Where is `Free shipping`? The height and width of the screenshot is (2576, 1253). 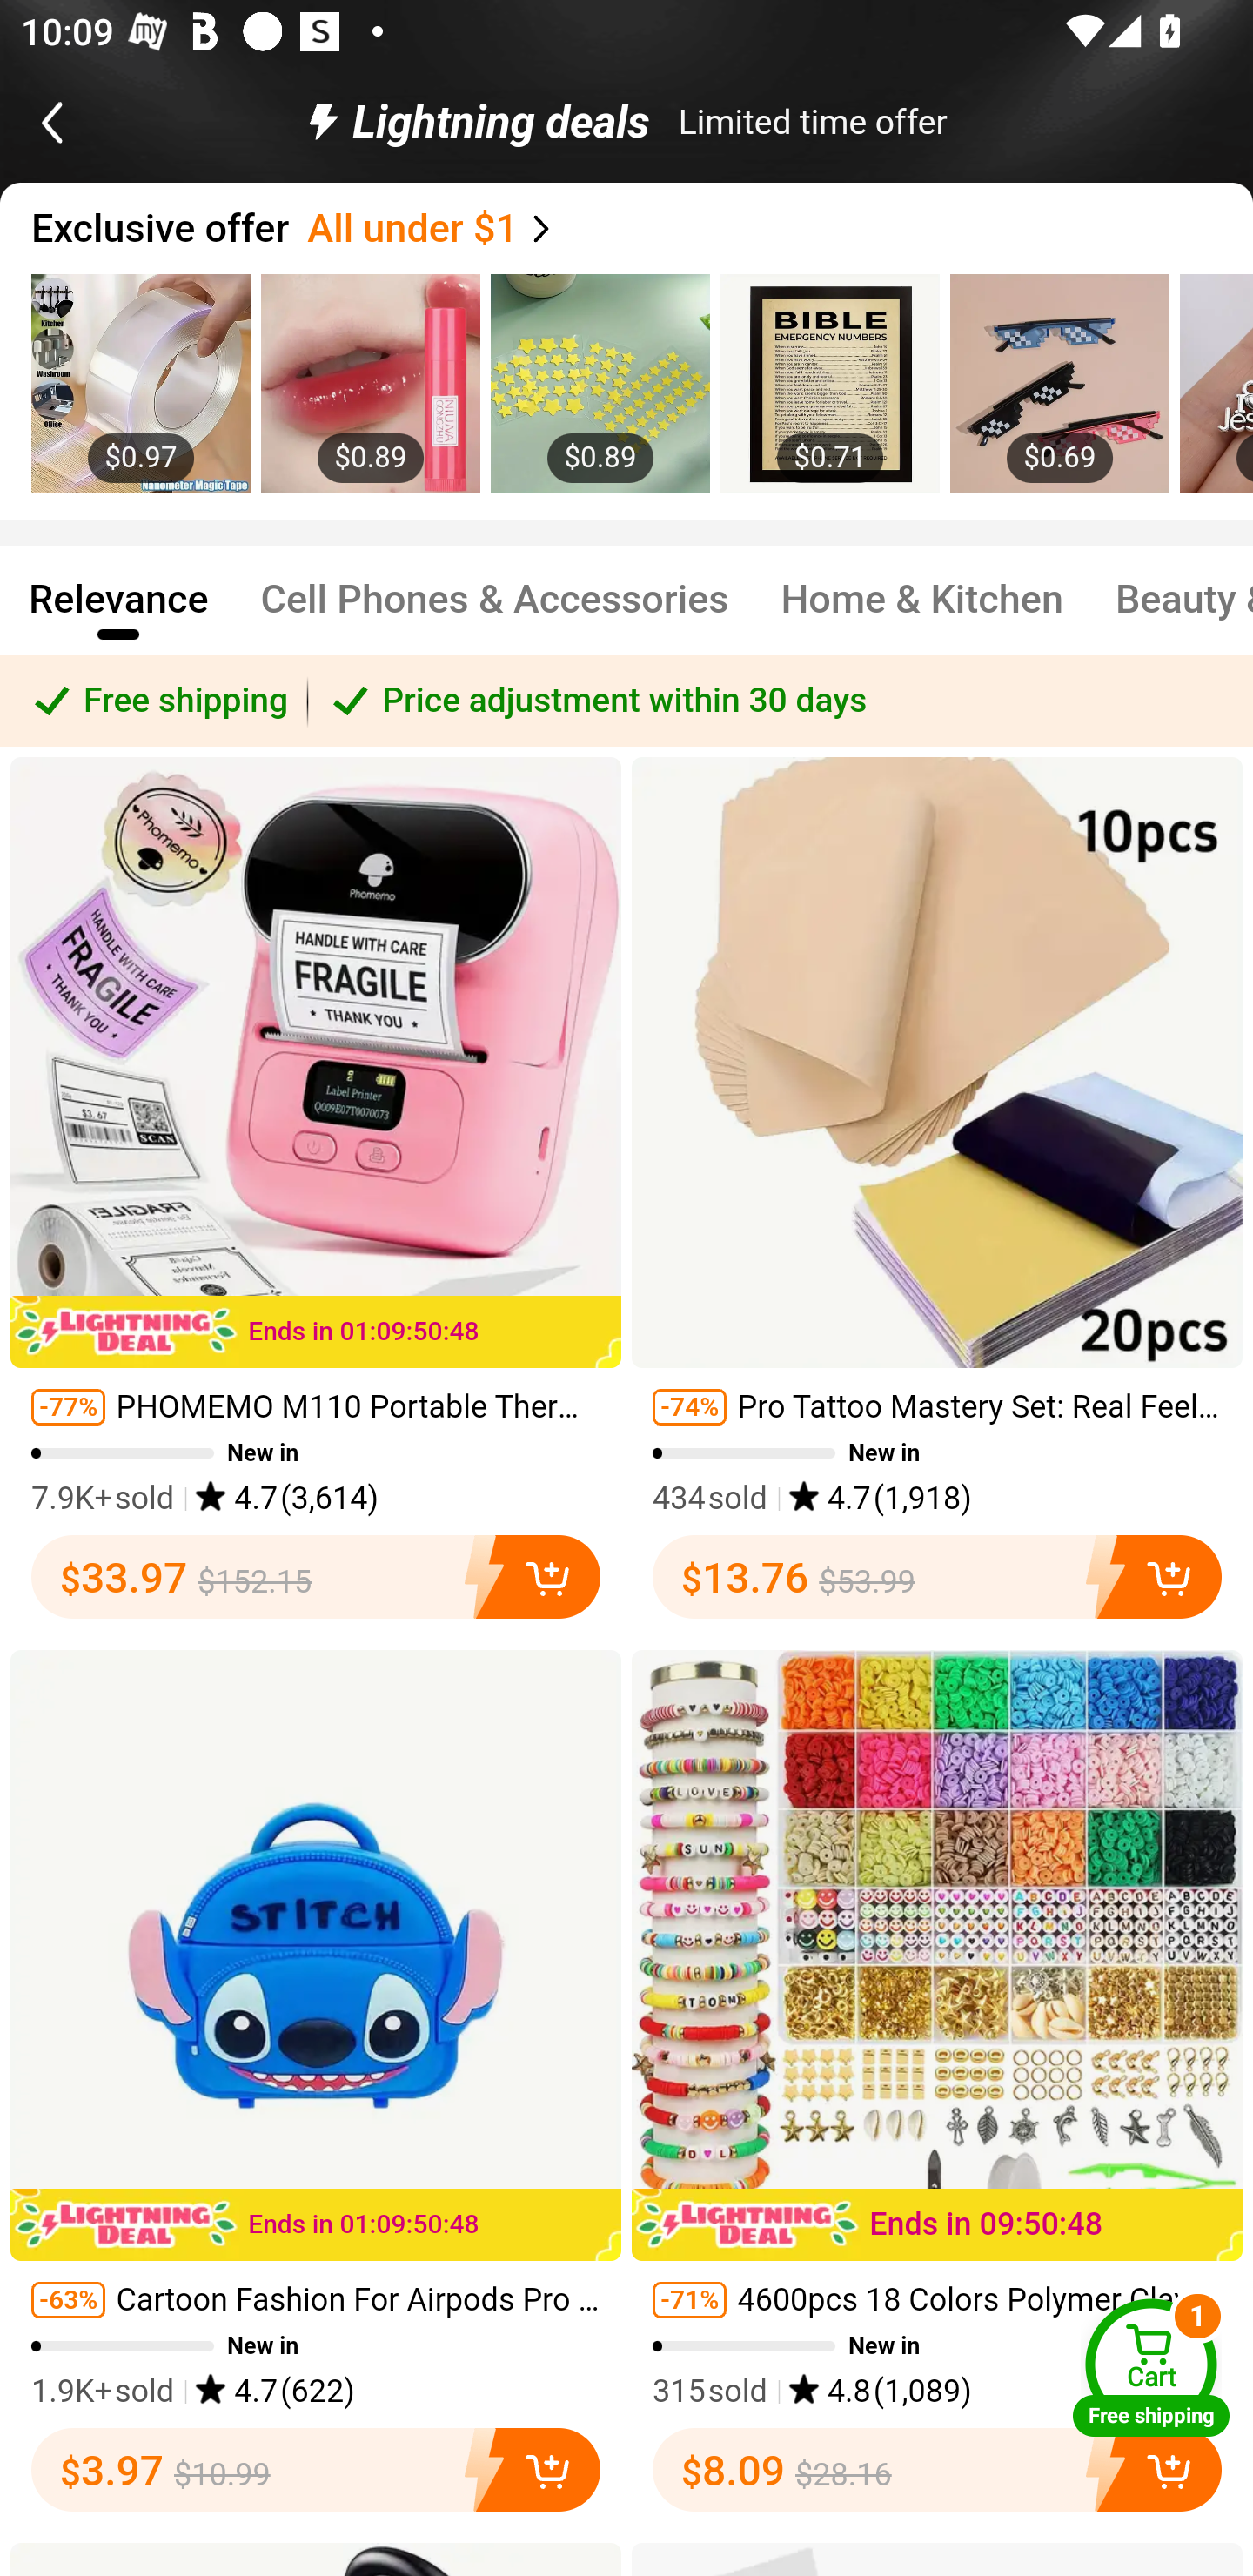 Free shipping is located at coordinates (155, 700).